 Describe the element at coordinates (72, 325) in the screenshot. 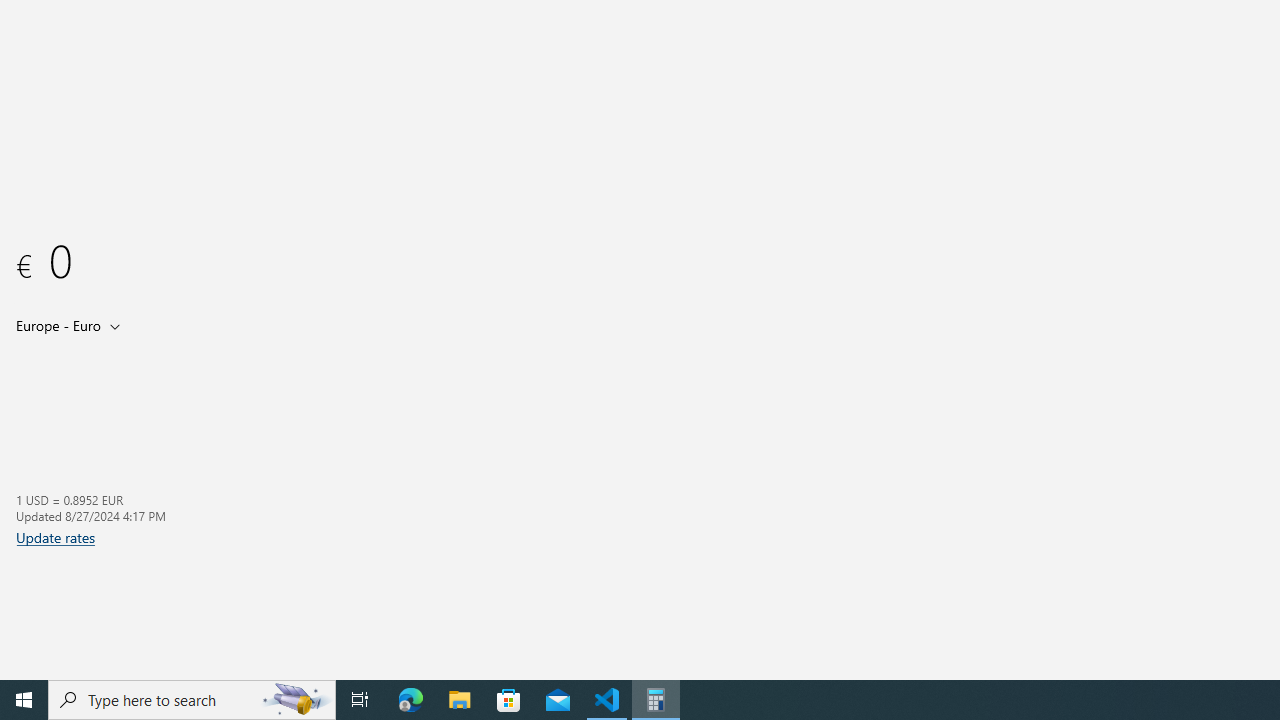

I see `Output unit` at that location.